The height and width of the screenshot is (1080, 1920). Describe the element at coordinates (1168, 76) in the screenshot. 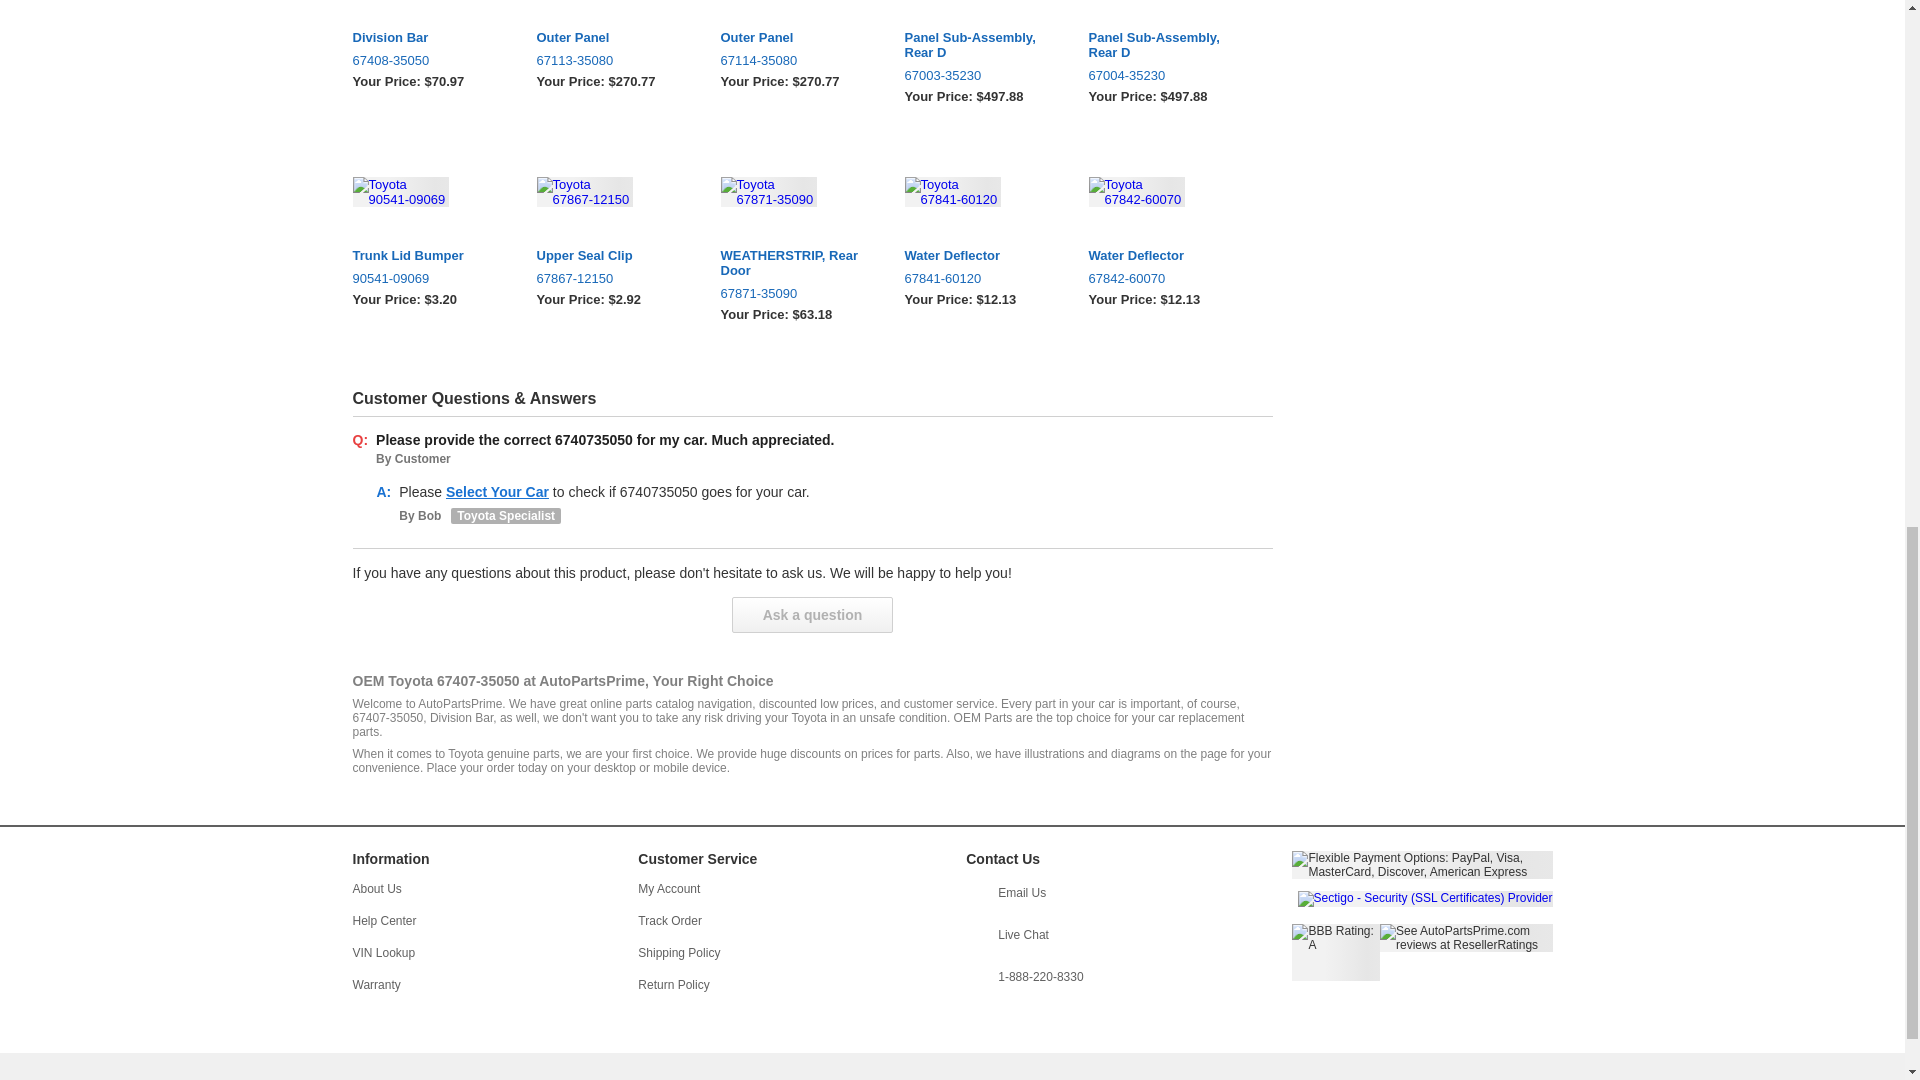

I see `67004-35230` at that location.